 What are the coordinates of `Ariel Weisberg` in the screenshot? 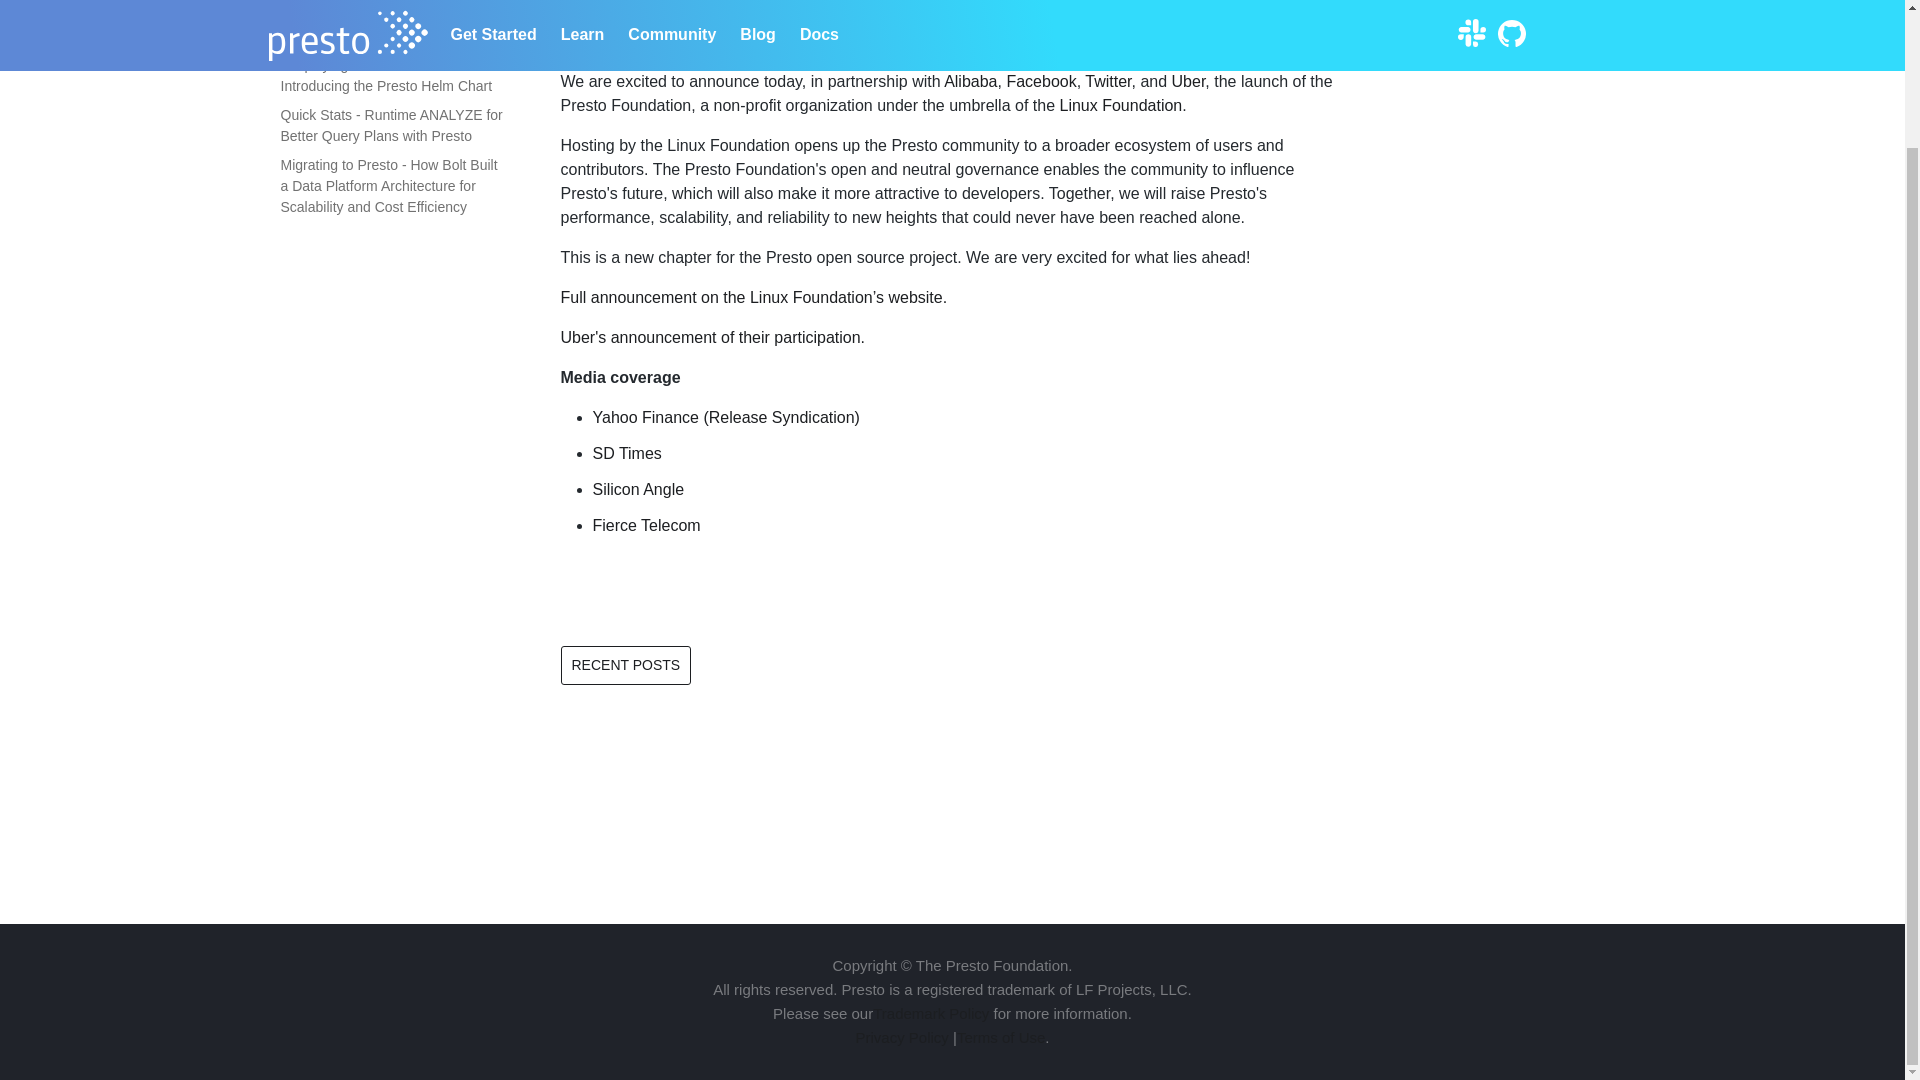 It's located at (605, 38).